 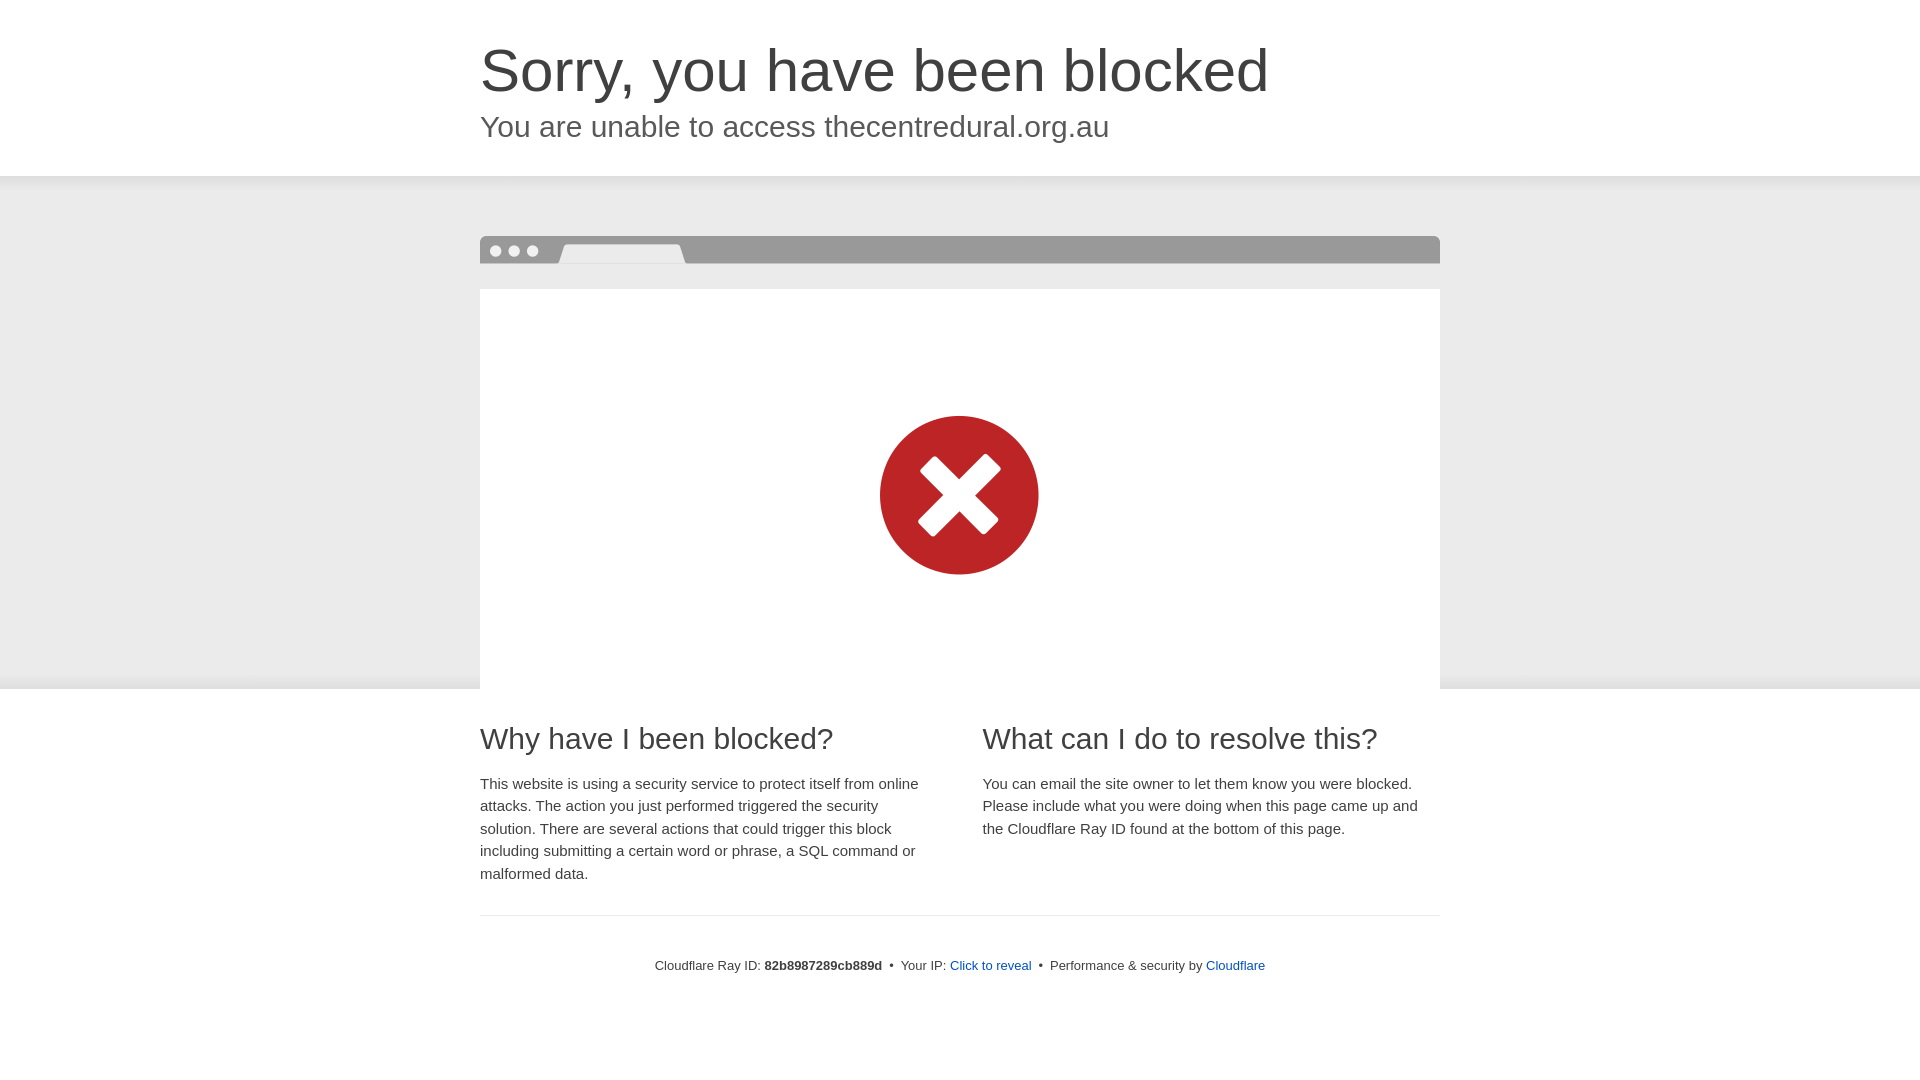 What do you see at coordinates (1236, 966) in the screenshot?
I see `Cloudflare` at bounding box center [1236, 966].